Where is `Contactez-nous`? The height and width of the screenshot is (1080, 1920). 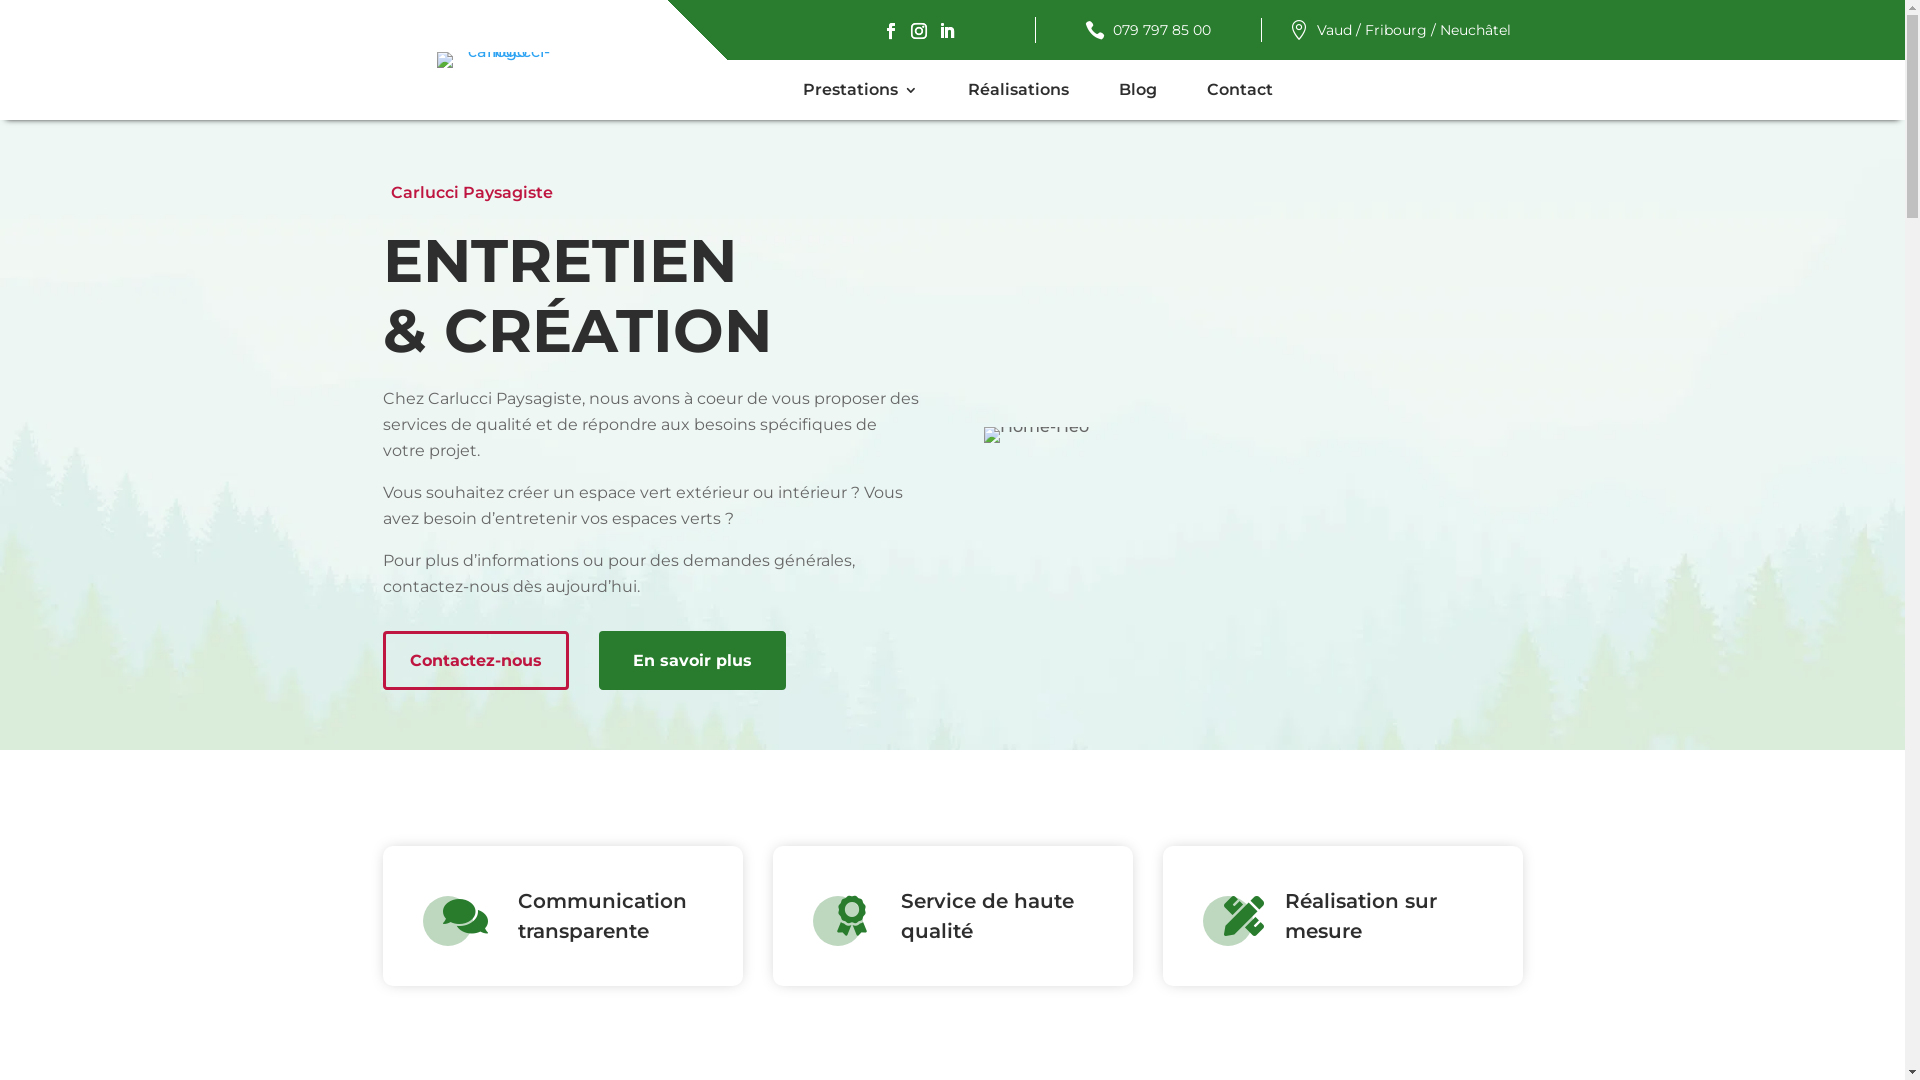 Contactez-nous is located at coordinates (476, 660).